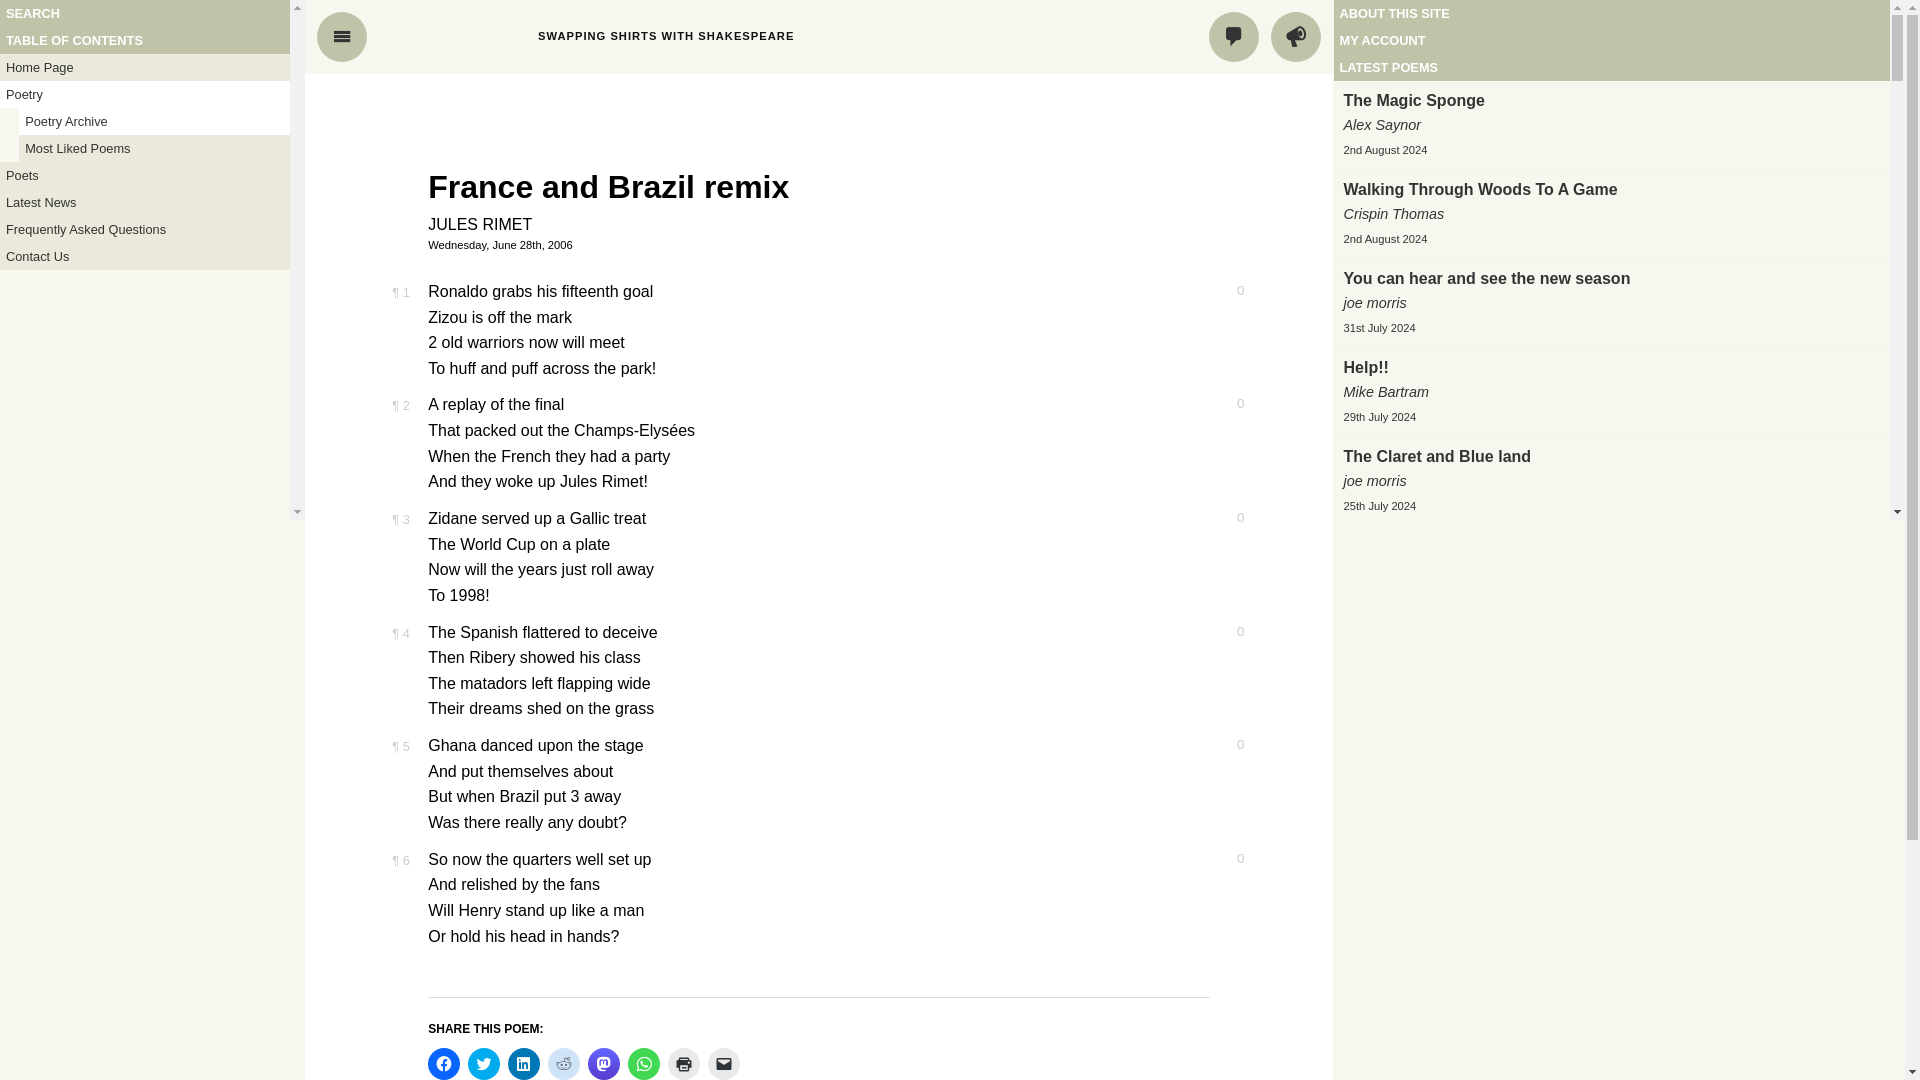 The image size is (1920, 1080). Describe the element at coordinates (400, 634) in the screenshot. I see `Permalink for verse 4` at that location.